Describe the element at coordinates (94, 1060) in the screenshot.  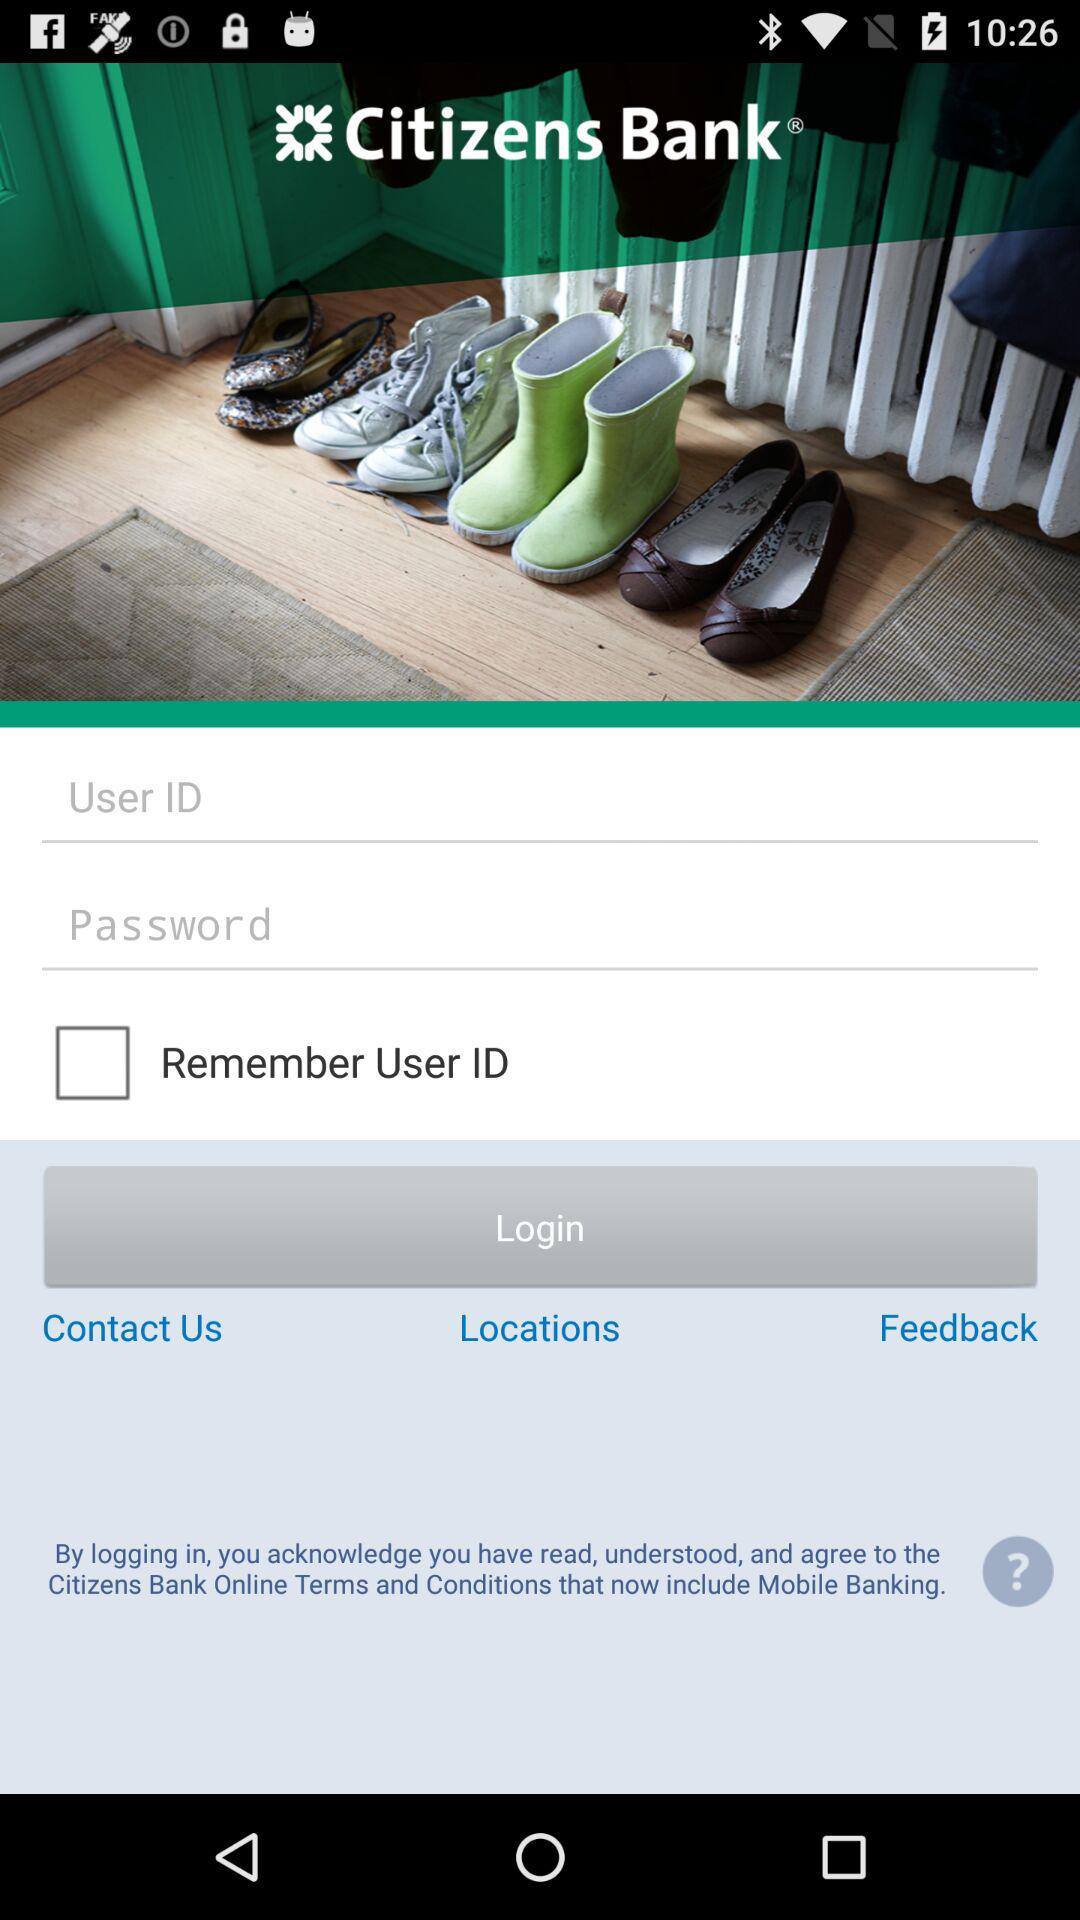
I see `click app next to remember user id app` at that location.